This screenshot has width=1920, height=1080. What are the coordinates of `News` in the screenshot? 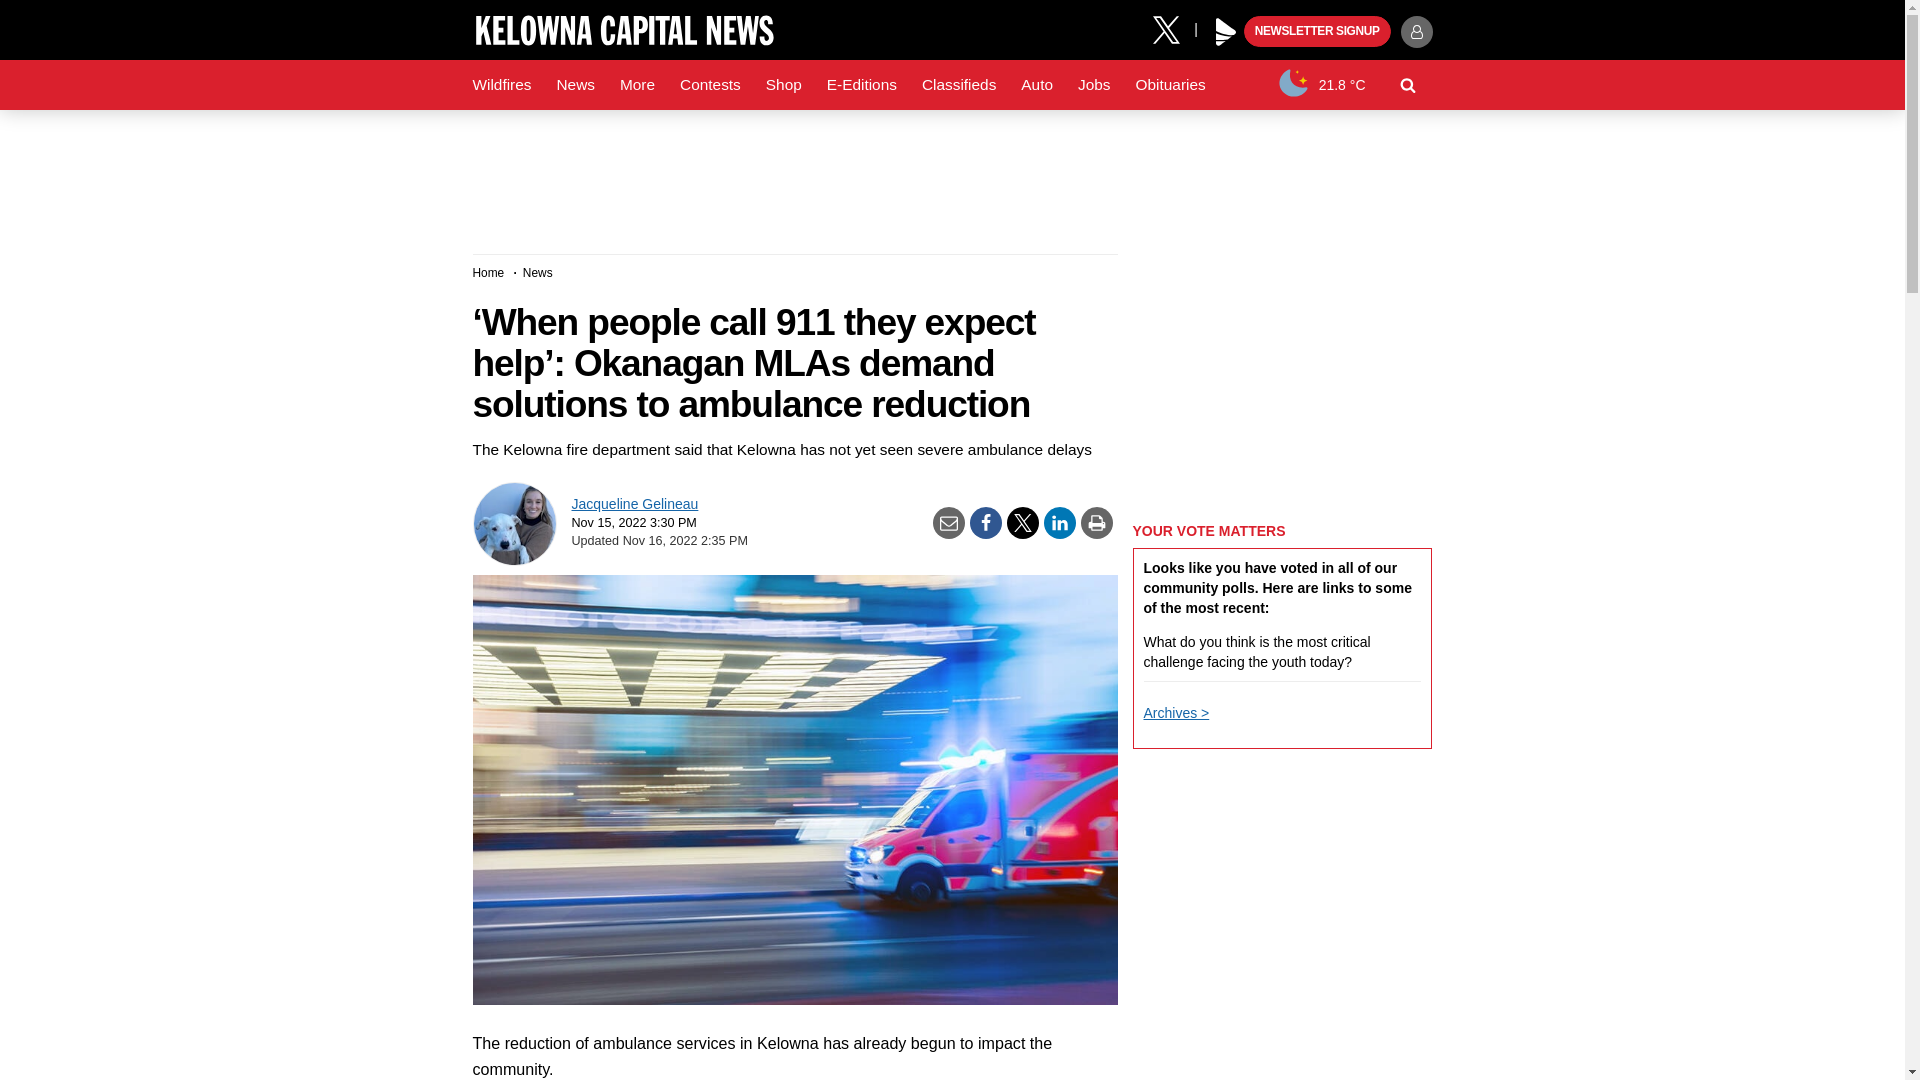 It's located at (574, 85).